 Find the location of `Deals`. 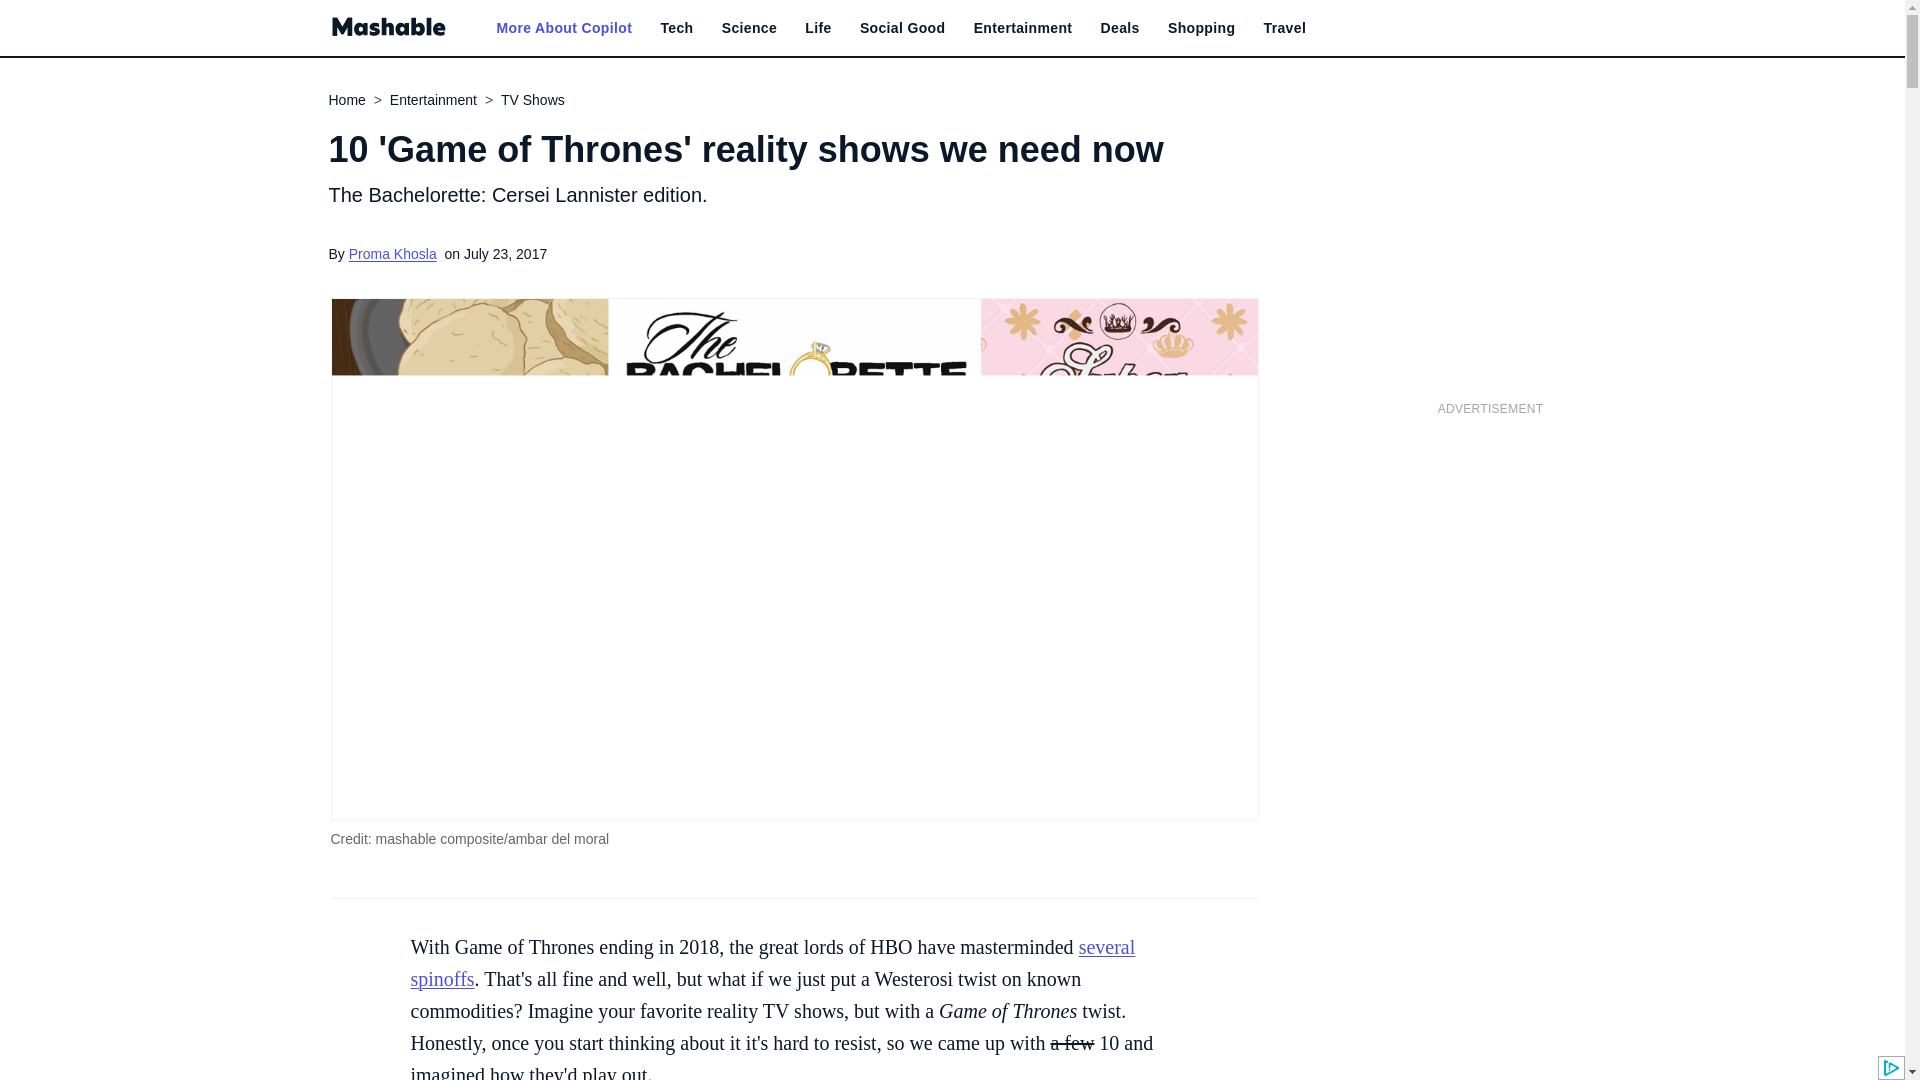

Deals is located at coordinates (1120, 28).